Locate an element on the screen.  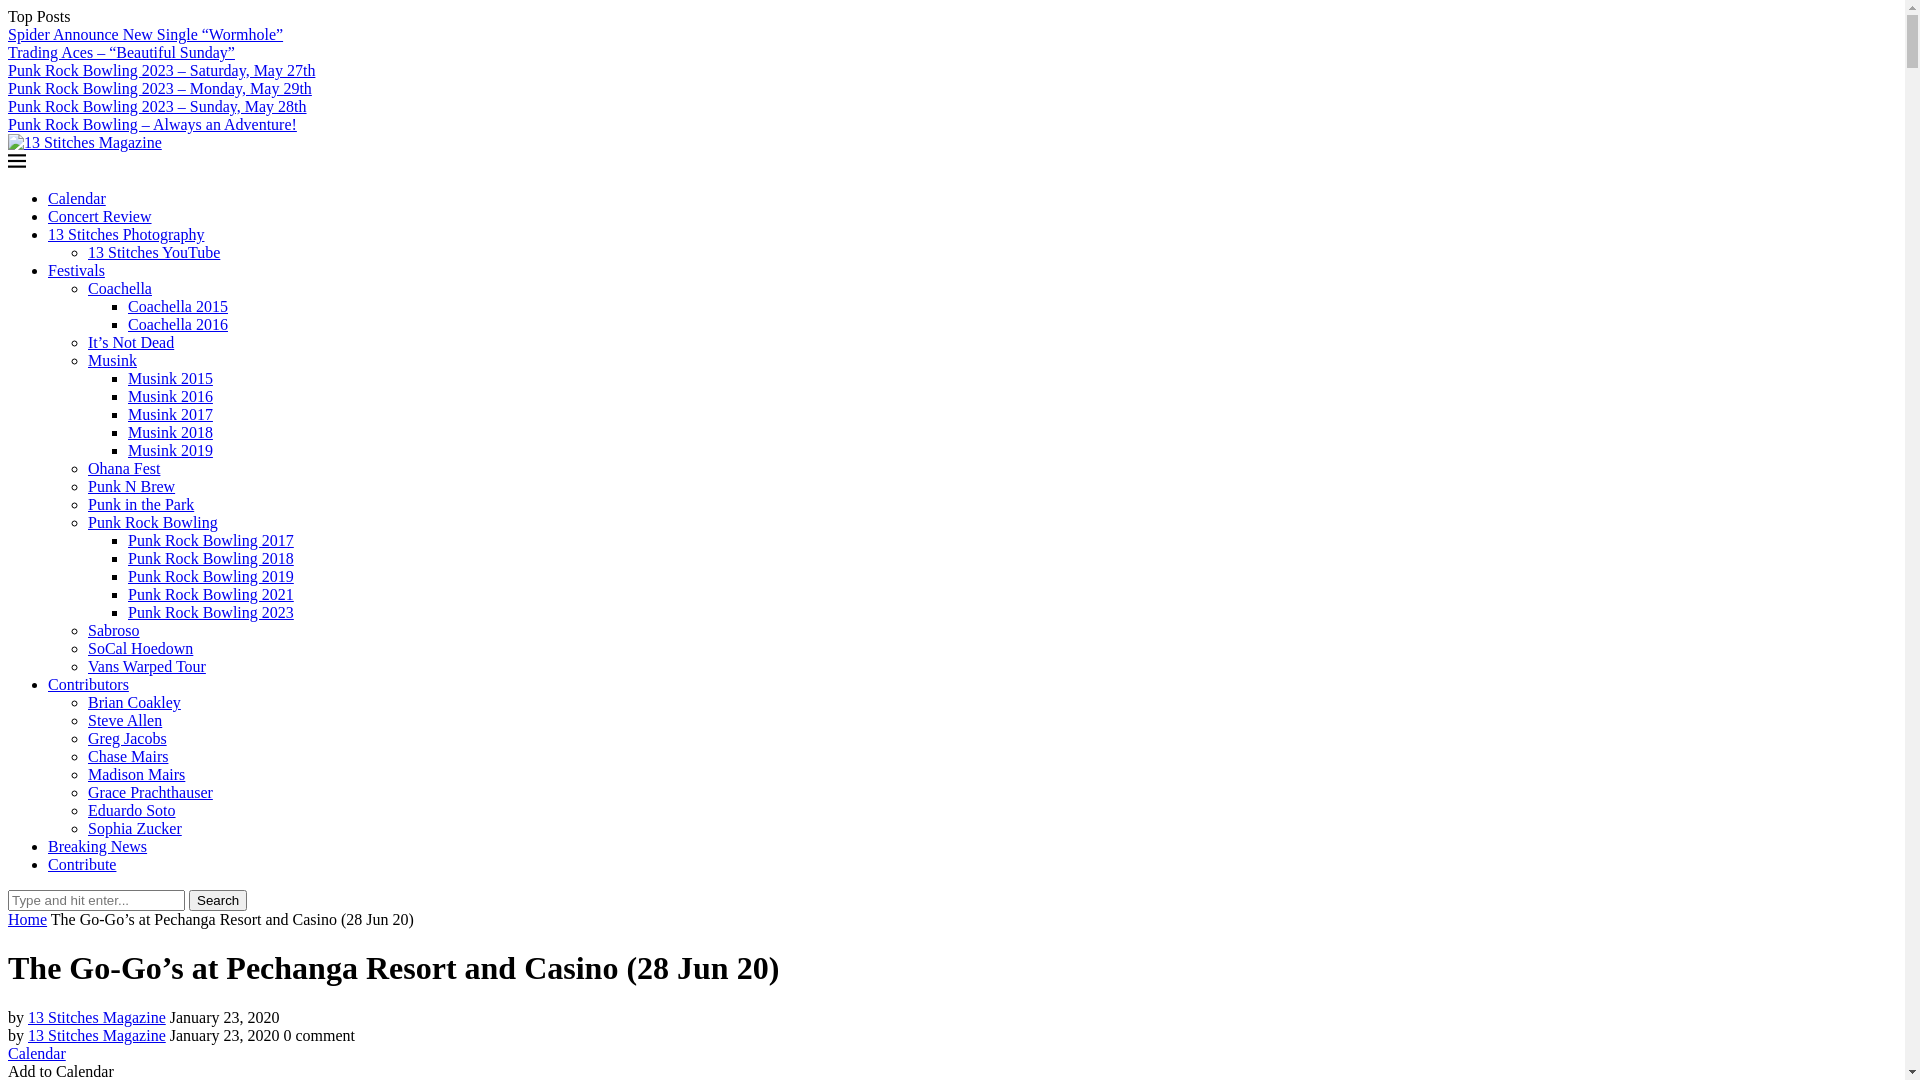
Sabroso is located at coordinates (114, 630).